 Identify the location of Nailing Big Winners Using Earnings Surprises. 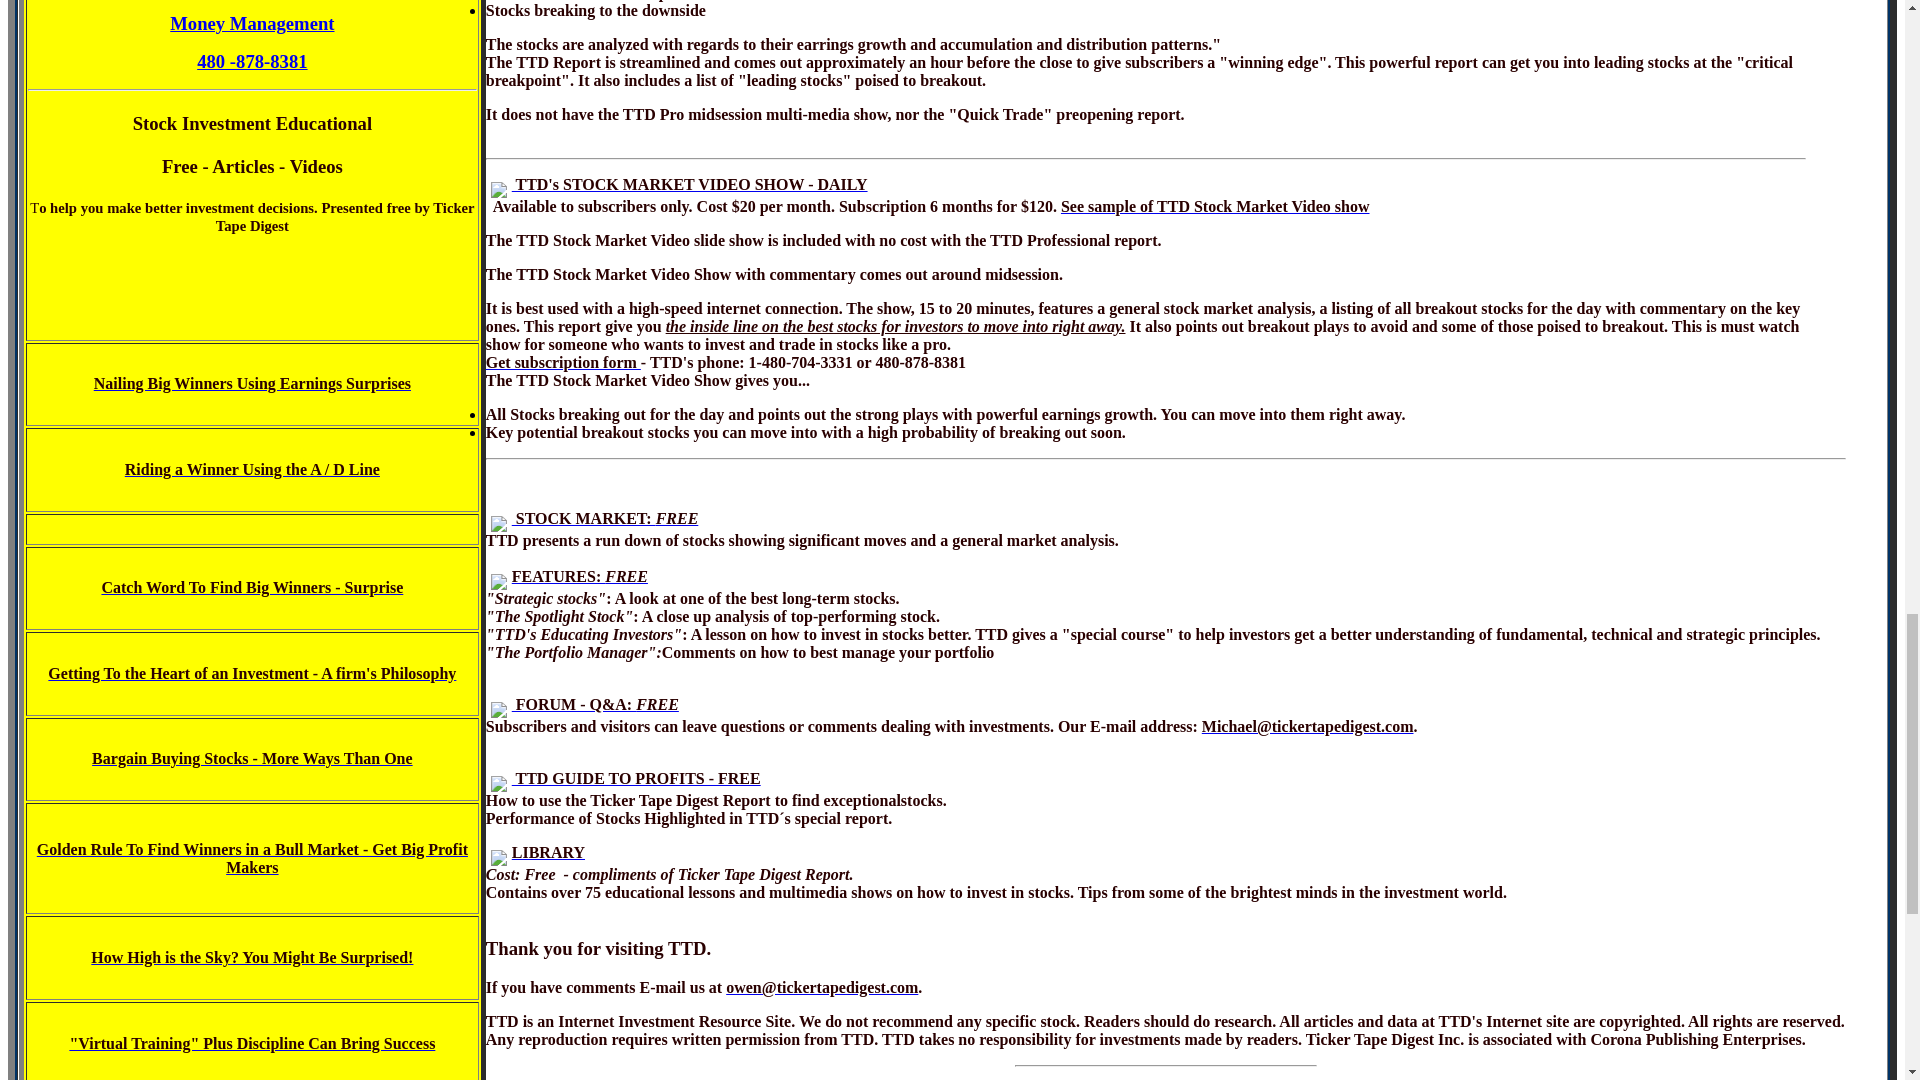
(252, 383).